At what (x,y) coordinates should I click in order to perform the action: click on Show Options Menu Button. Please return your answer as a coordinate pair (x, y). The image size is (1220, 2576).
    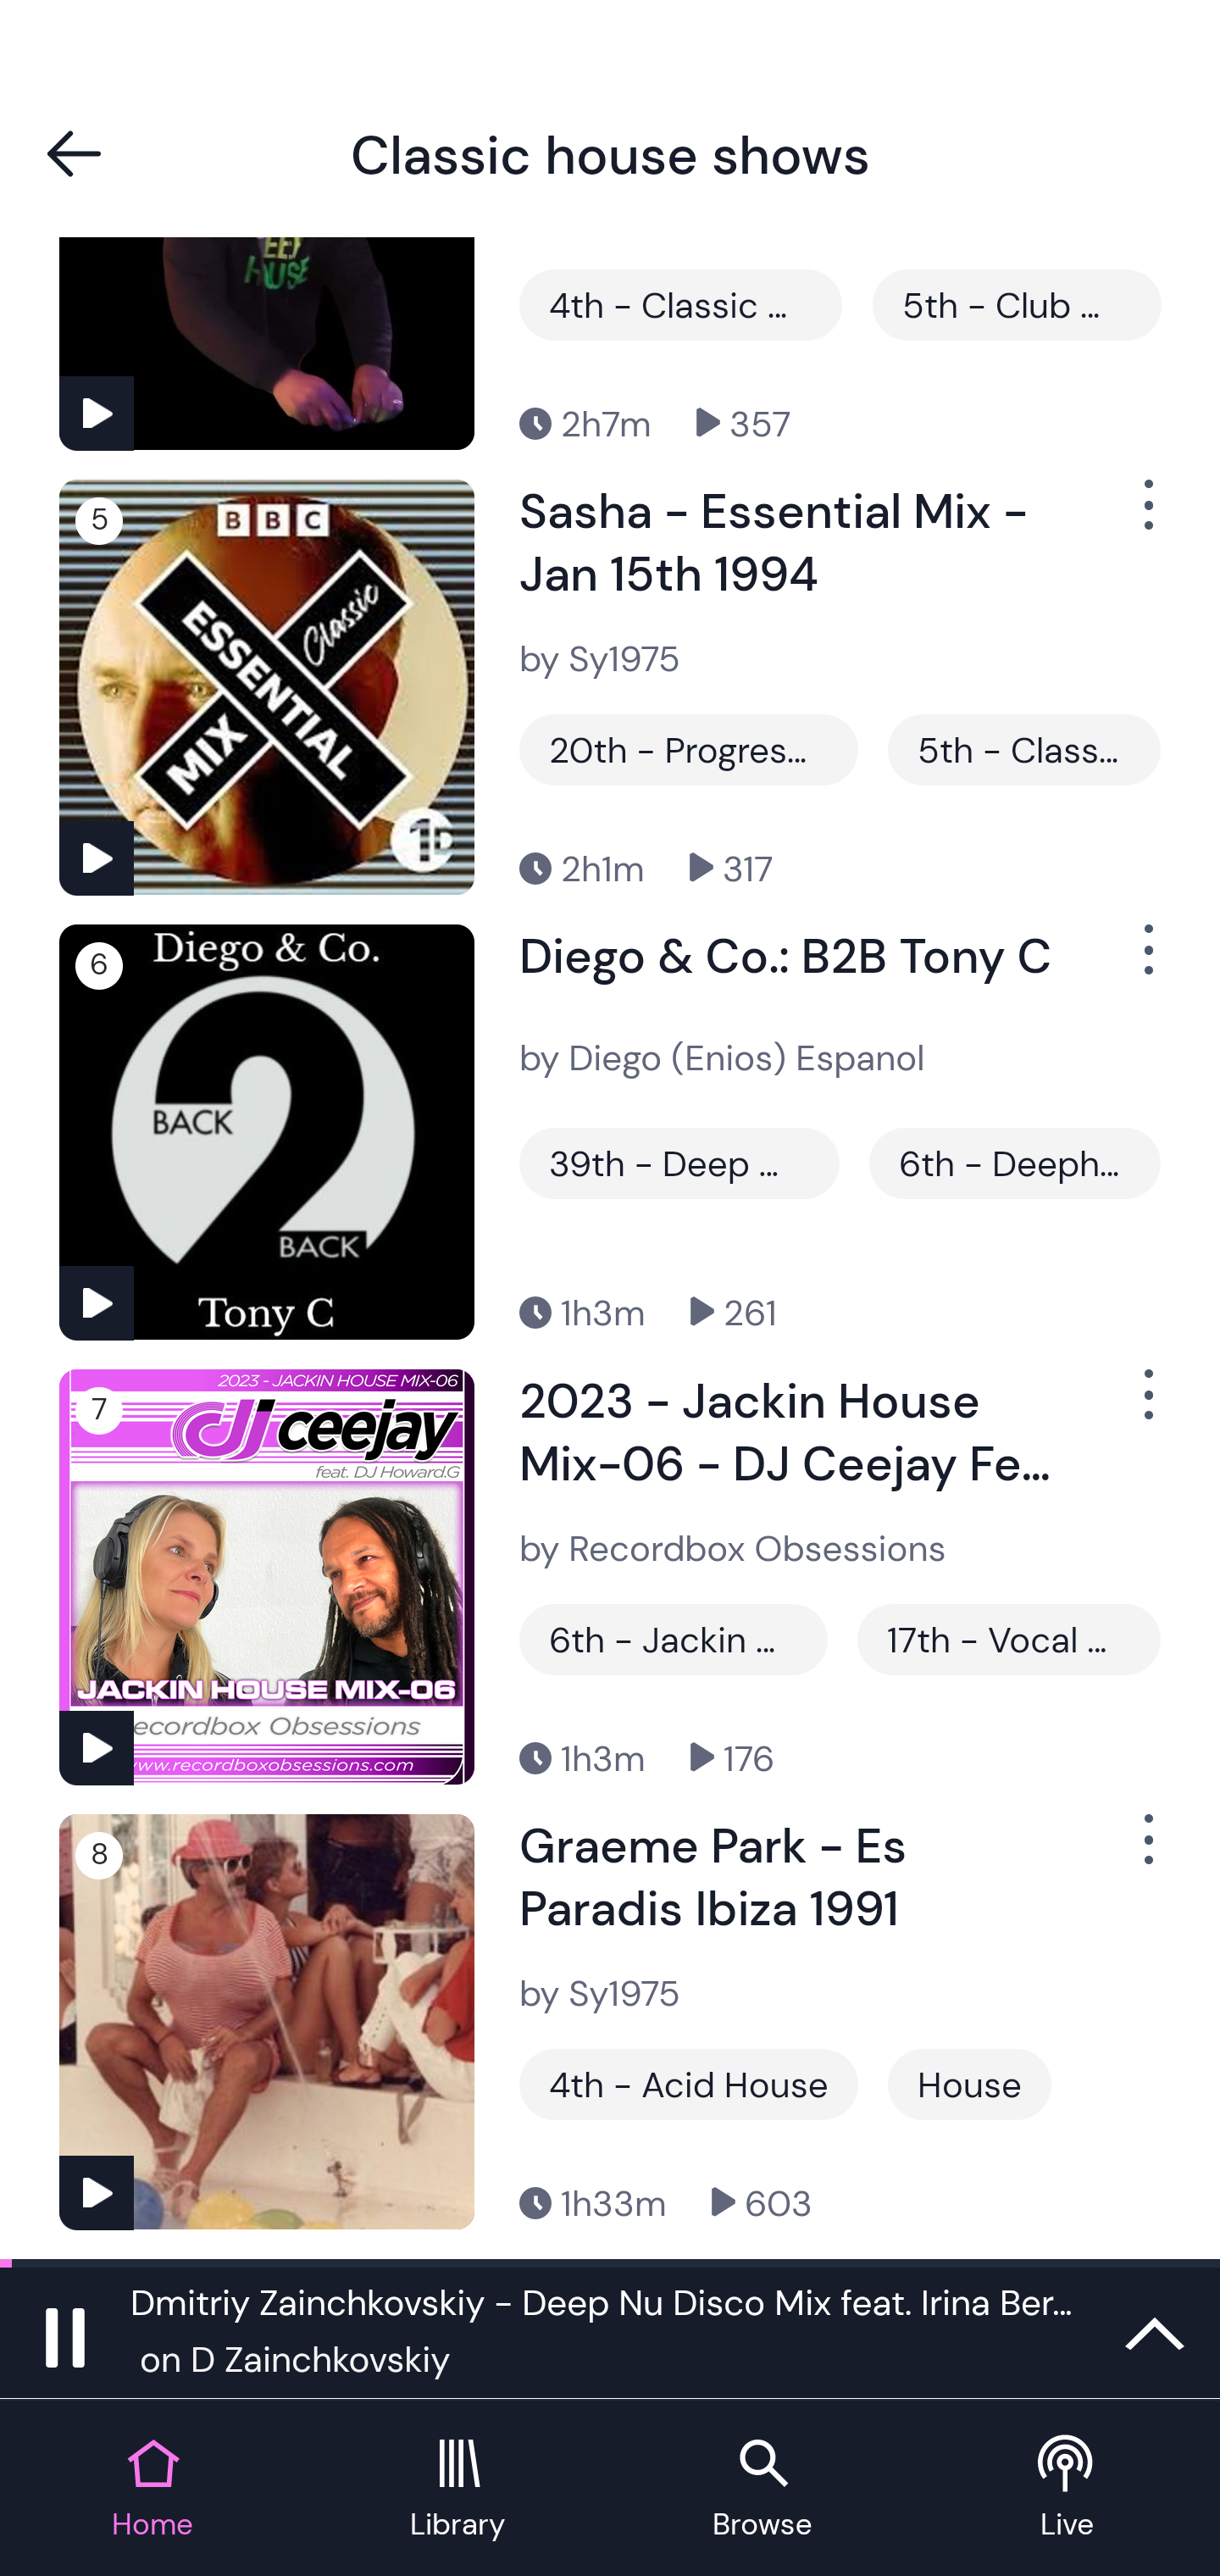
    Looking at the image, I should click on (1145, 1408).